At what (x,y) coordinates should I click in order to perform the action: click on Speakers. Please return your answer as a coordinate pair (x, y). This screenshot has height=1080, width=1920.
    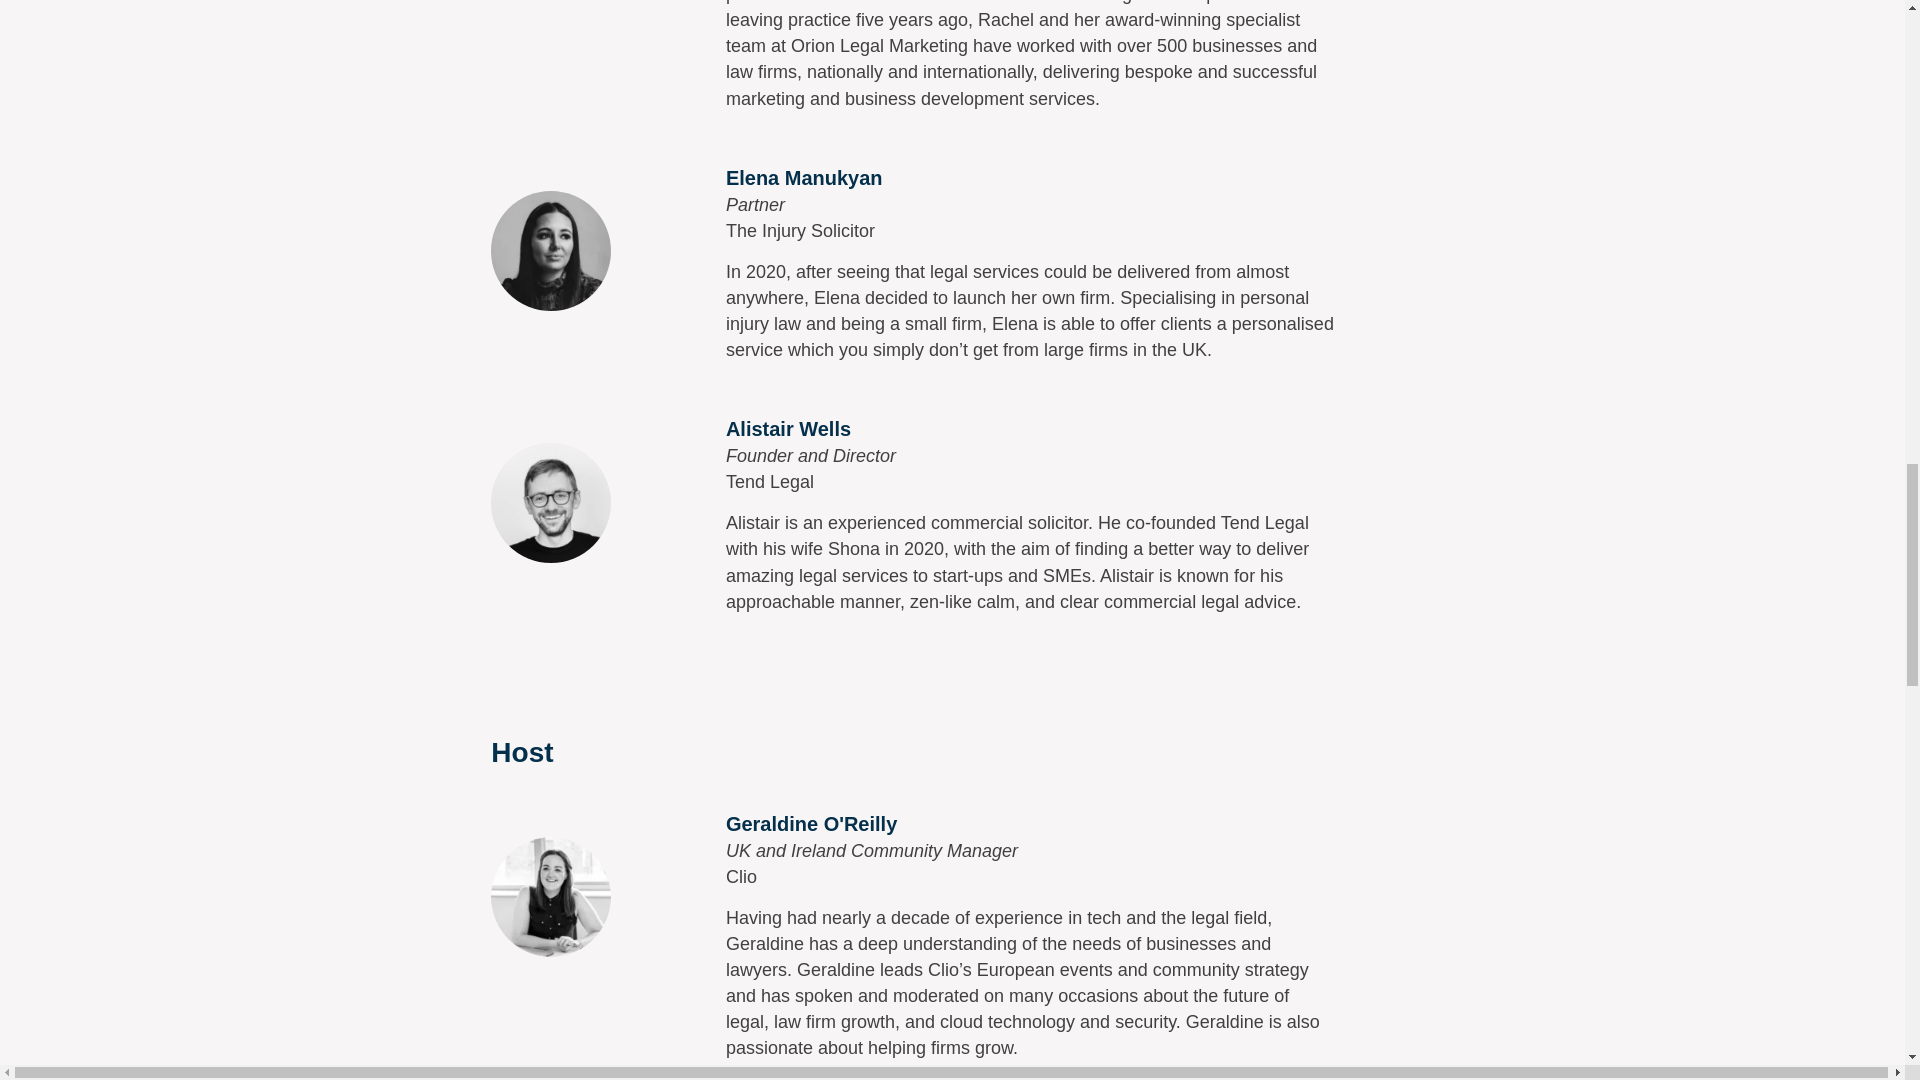
    Looking at the image, I should click on (550, 502).